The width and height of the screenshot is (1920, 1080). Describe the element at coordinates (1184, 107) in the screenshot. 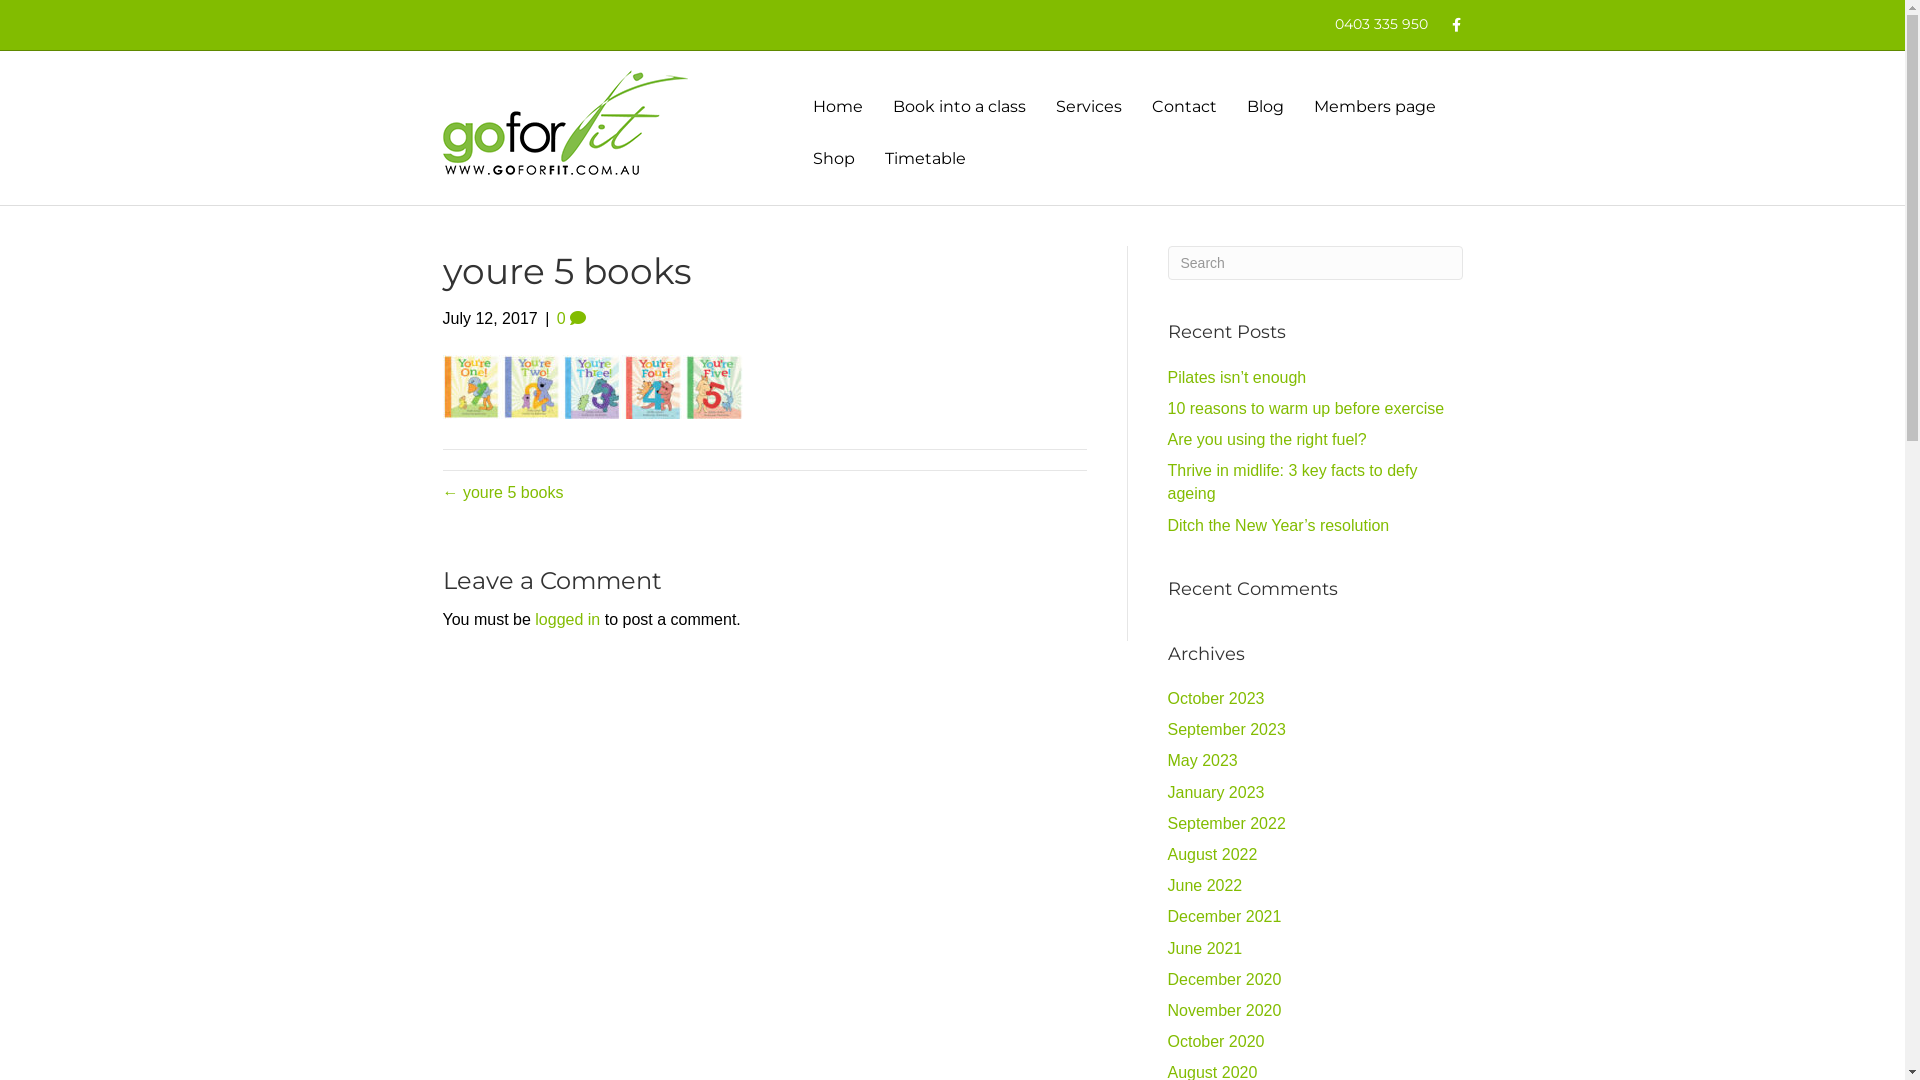

I see `Contact` at that location.